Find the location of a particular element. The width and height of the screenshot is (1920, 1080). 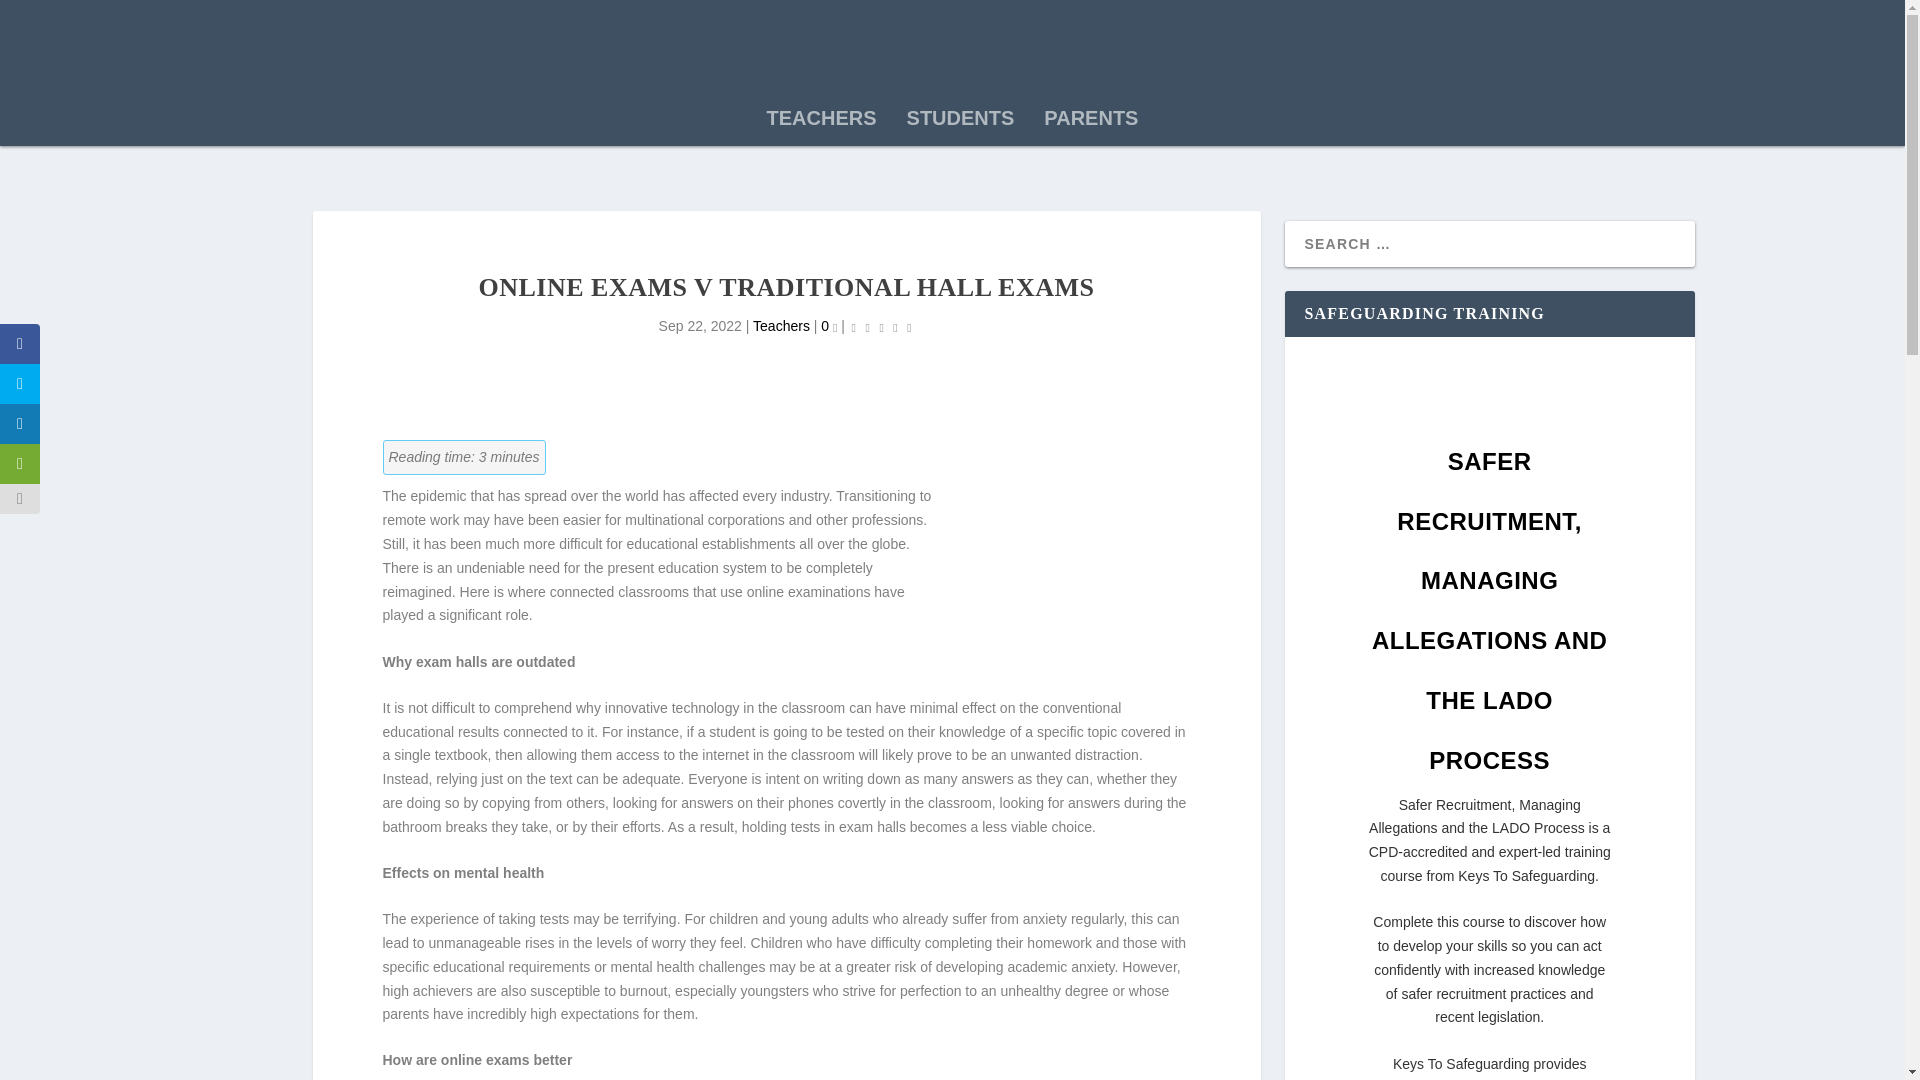

Teachers is located at coordinates (781, 325).